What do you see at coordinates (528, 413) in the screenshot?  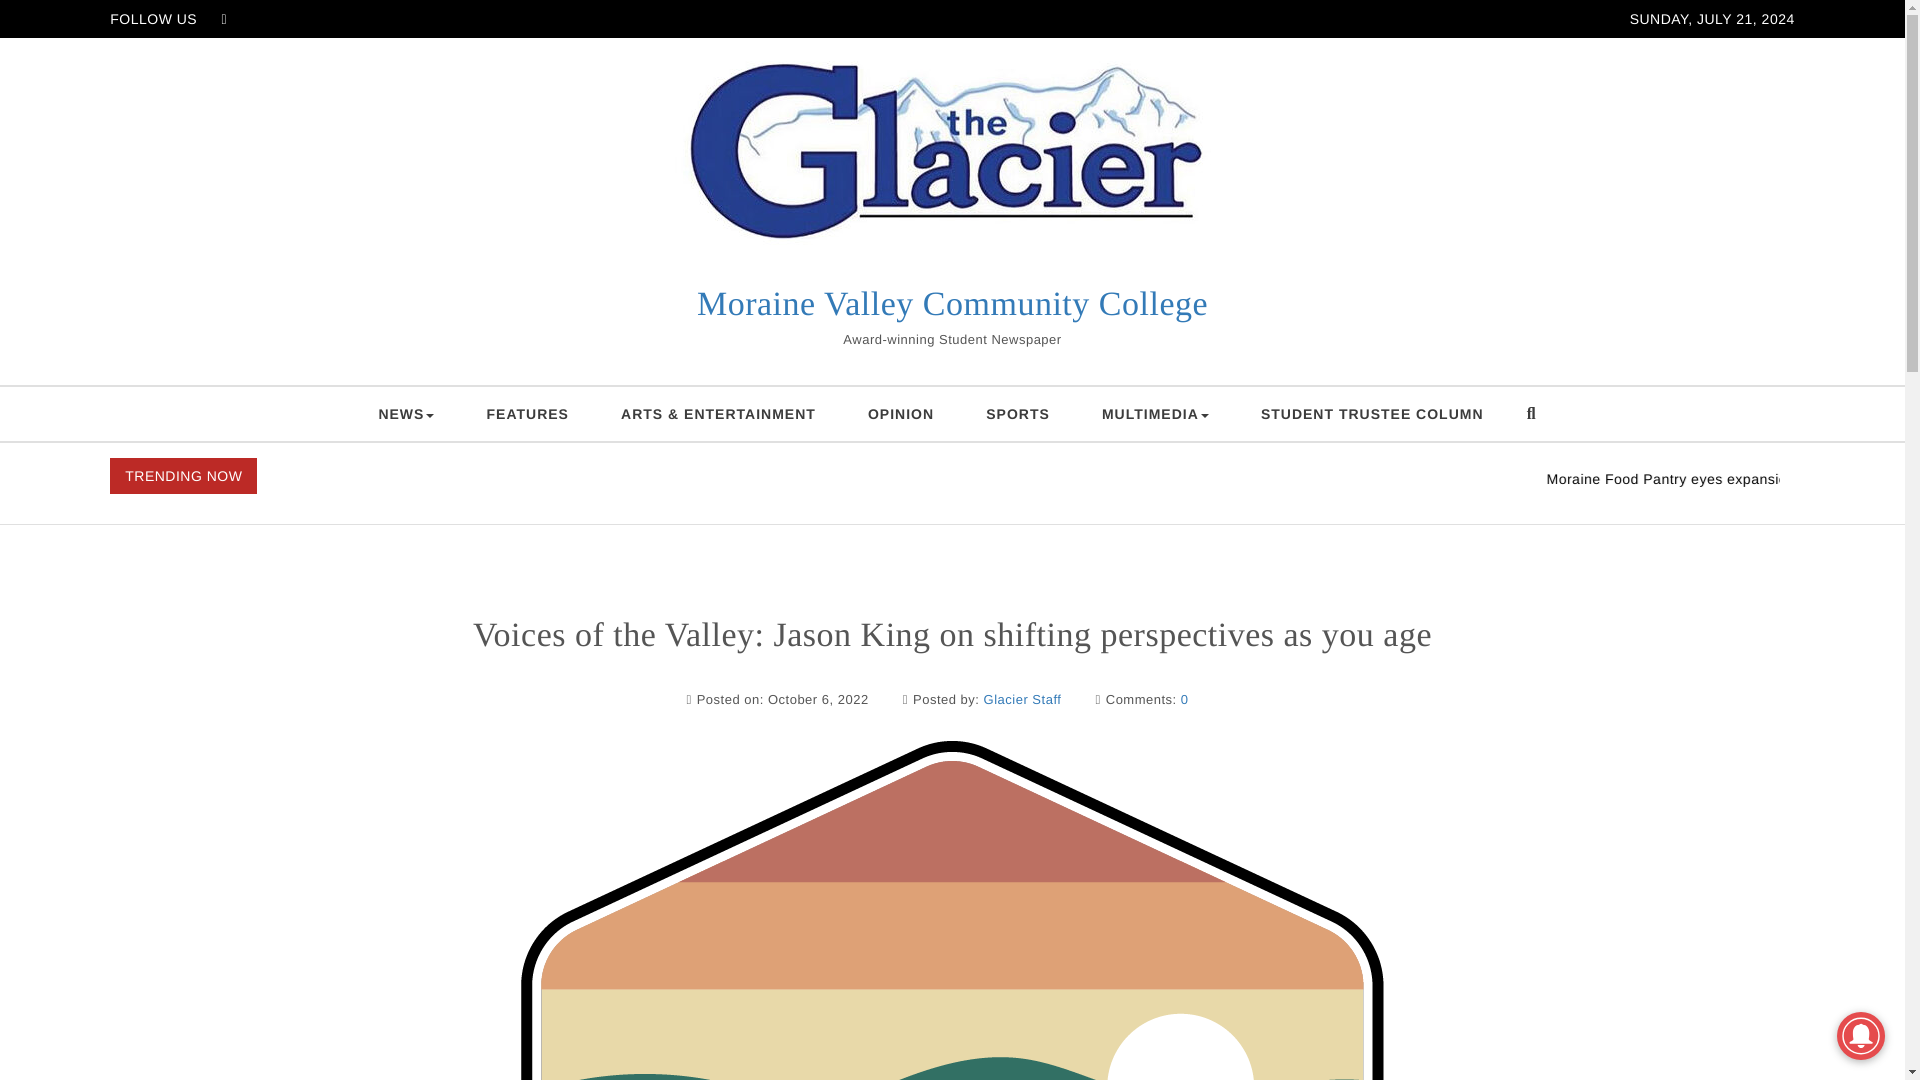 I see `FEATURES` at bounding box center [528, 413].